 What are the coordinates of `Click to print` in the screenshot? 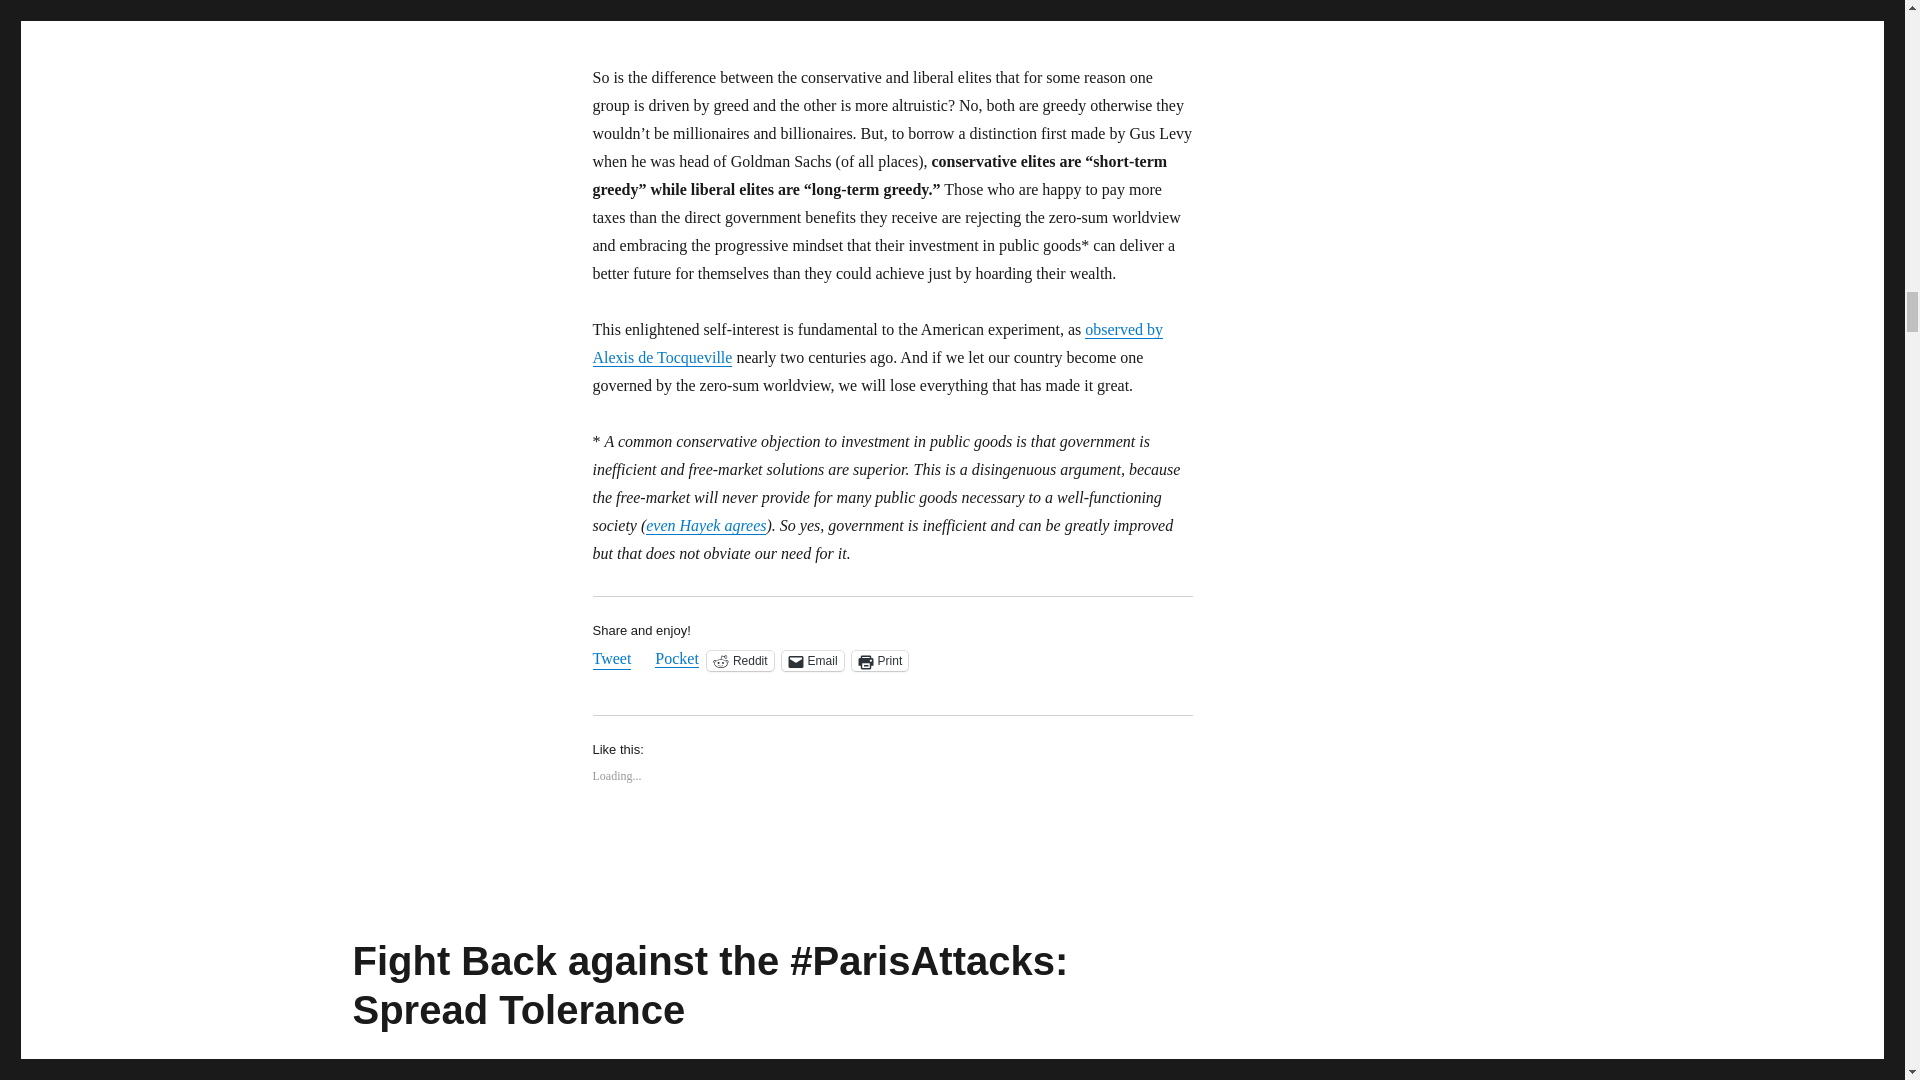 It's located at (880, 660).